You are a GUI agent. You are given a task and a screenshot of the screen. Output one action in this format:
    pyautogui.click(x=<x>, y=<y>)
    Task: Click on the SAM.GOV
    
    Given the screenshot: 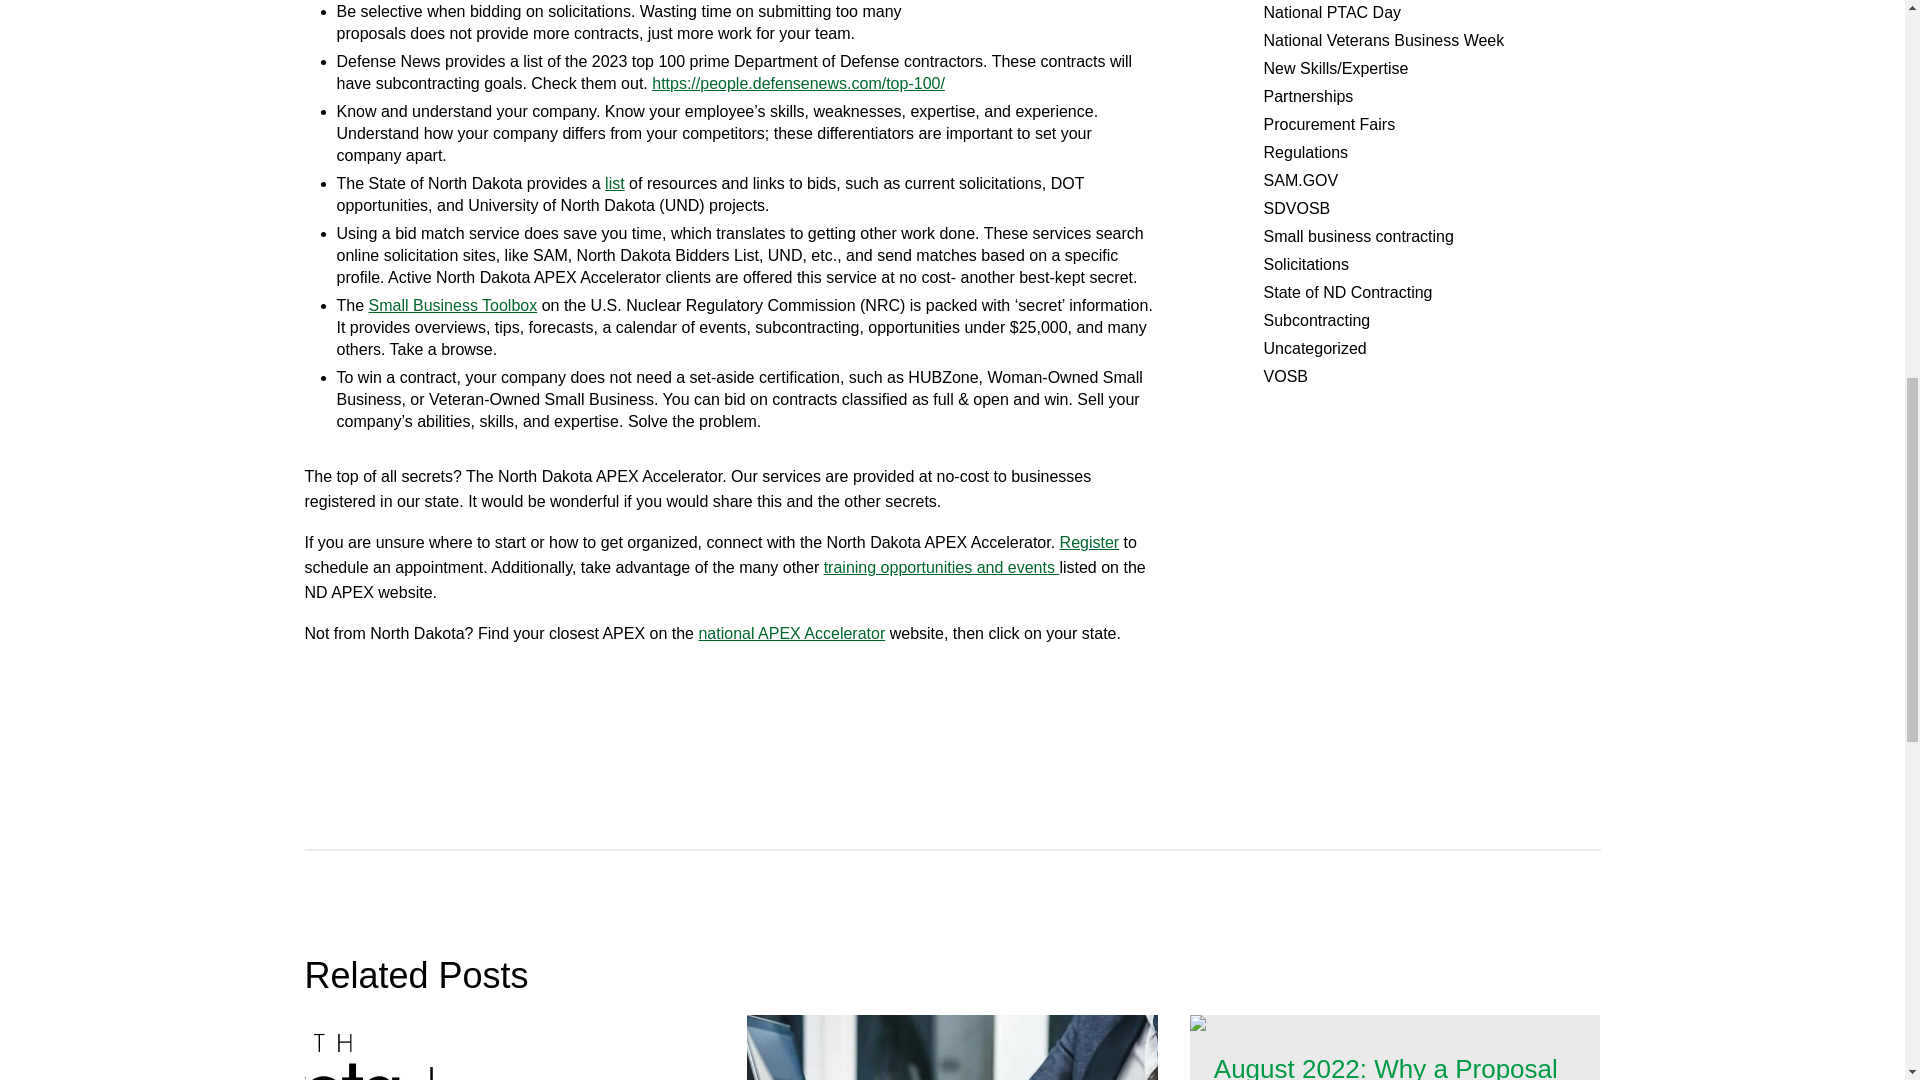 What is the action you would take?
    pyautogui.click(x=1300, y=180)
    